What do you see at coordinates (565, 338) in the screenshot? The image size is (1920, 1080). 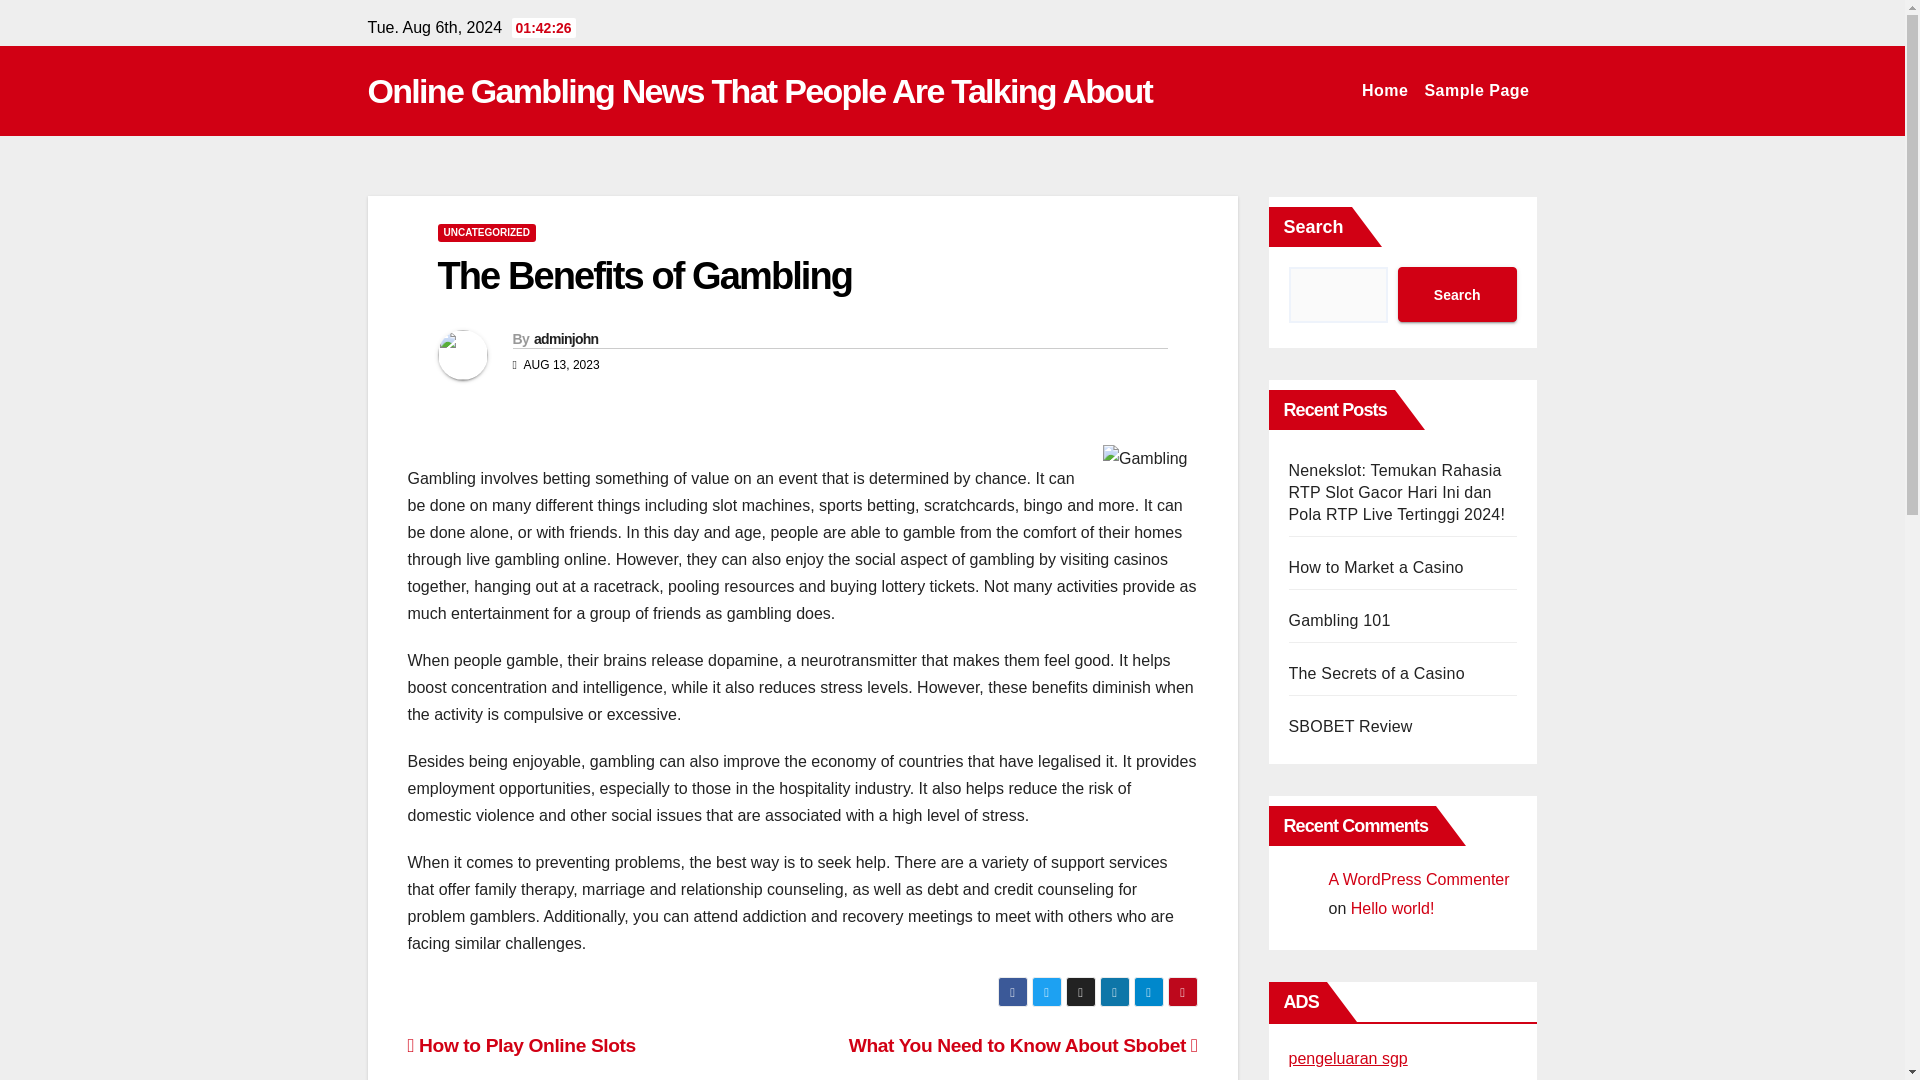 I see `adminjohn` at bounding box center [565, 338].